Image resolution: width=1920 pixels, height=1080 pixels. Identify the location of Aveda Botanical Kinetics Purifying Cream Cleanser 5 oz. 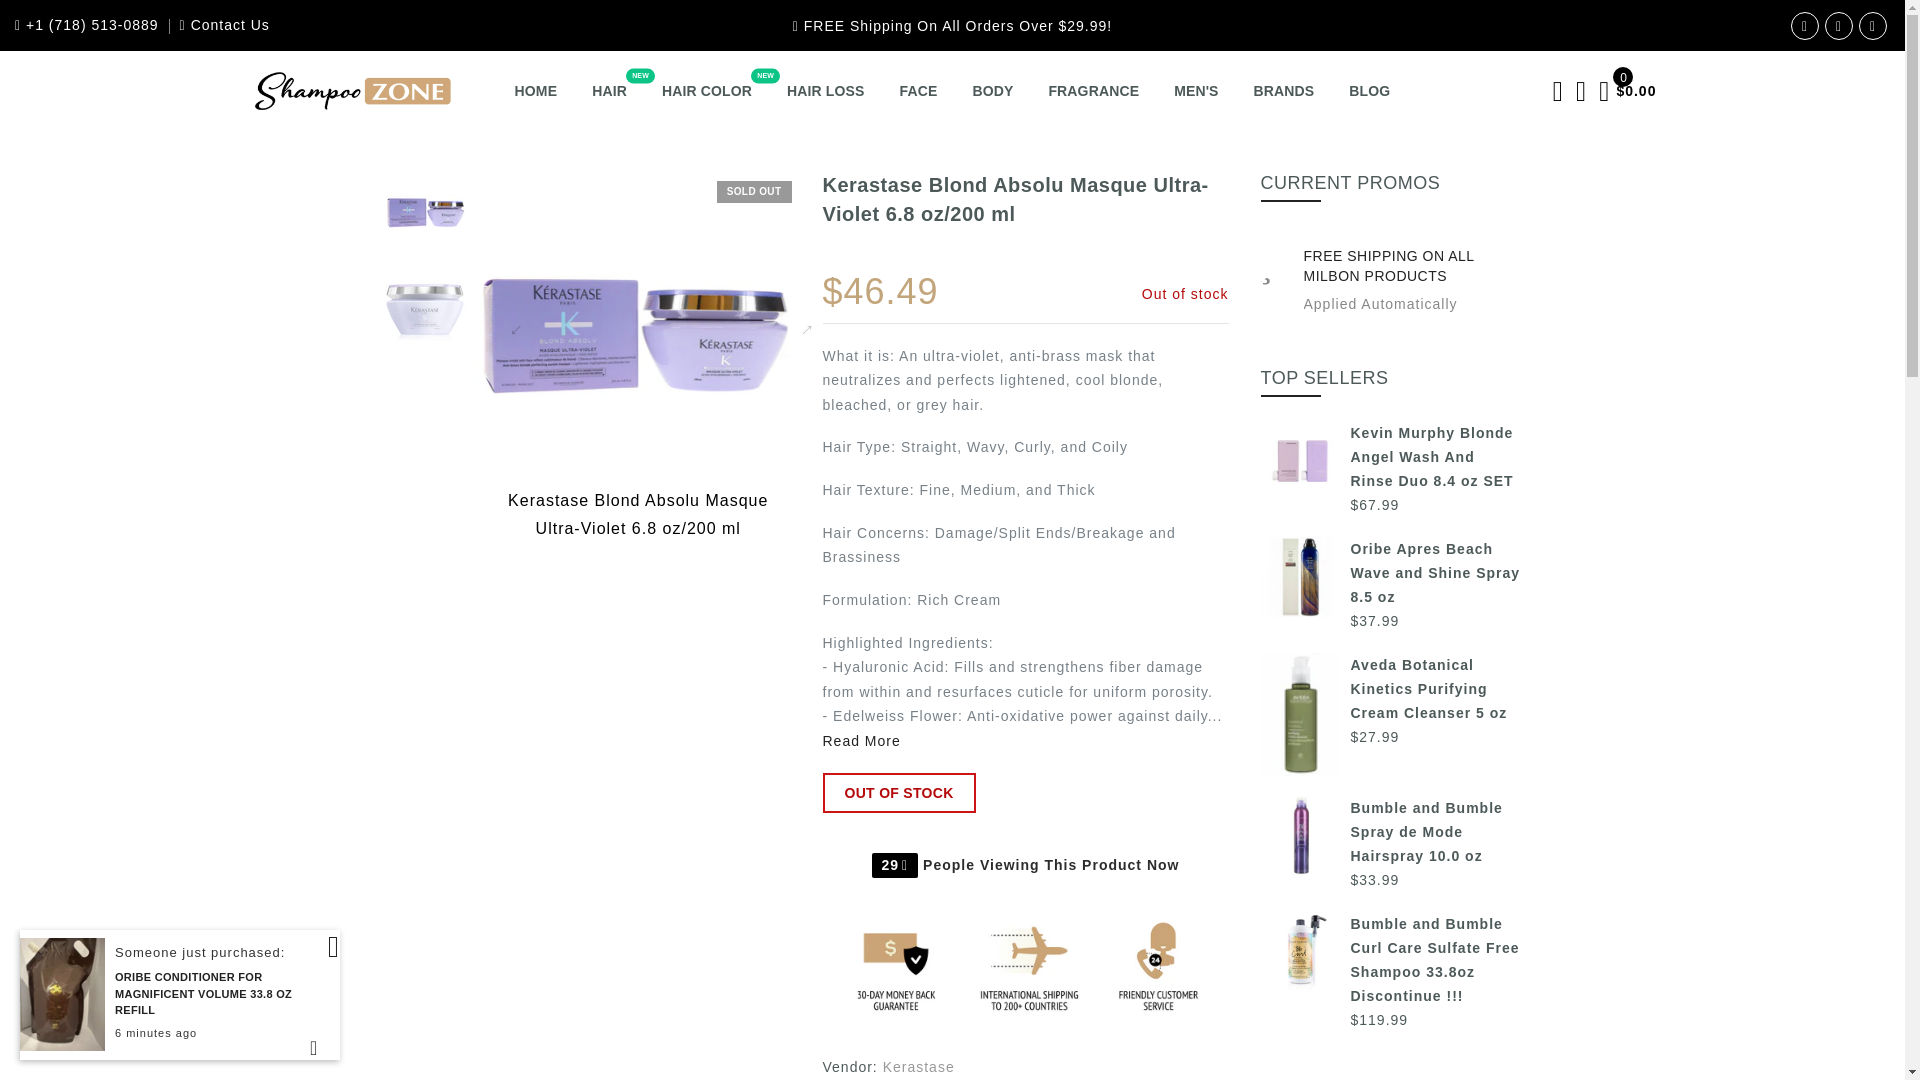
(1390, 688).